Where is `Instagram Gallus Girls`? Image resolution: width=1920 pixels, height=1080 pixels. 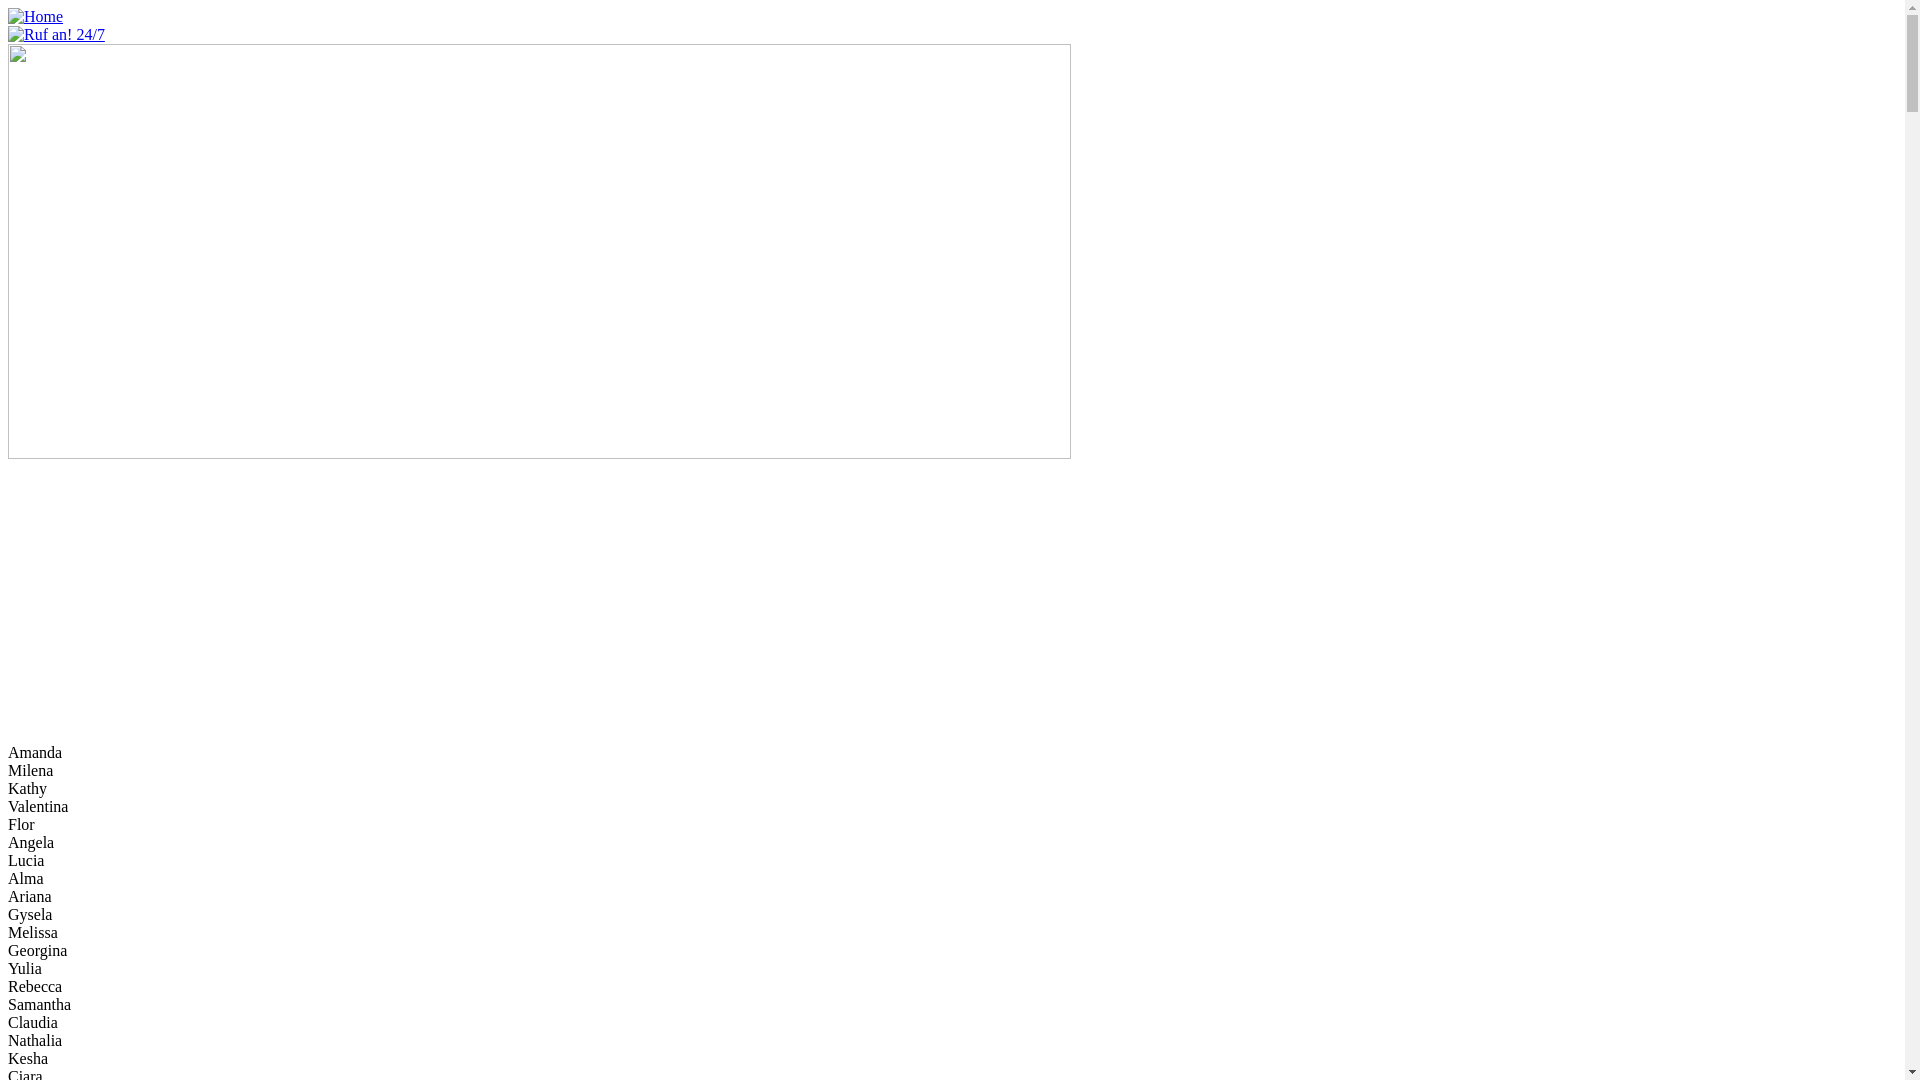 Instagram Gallus Girls is located at coordinates (36, 606).